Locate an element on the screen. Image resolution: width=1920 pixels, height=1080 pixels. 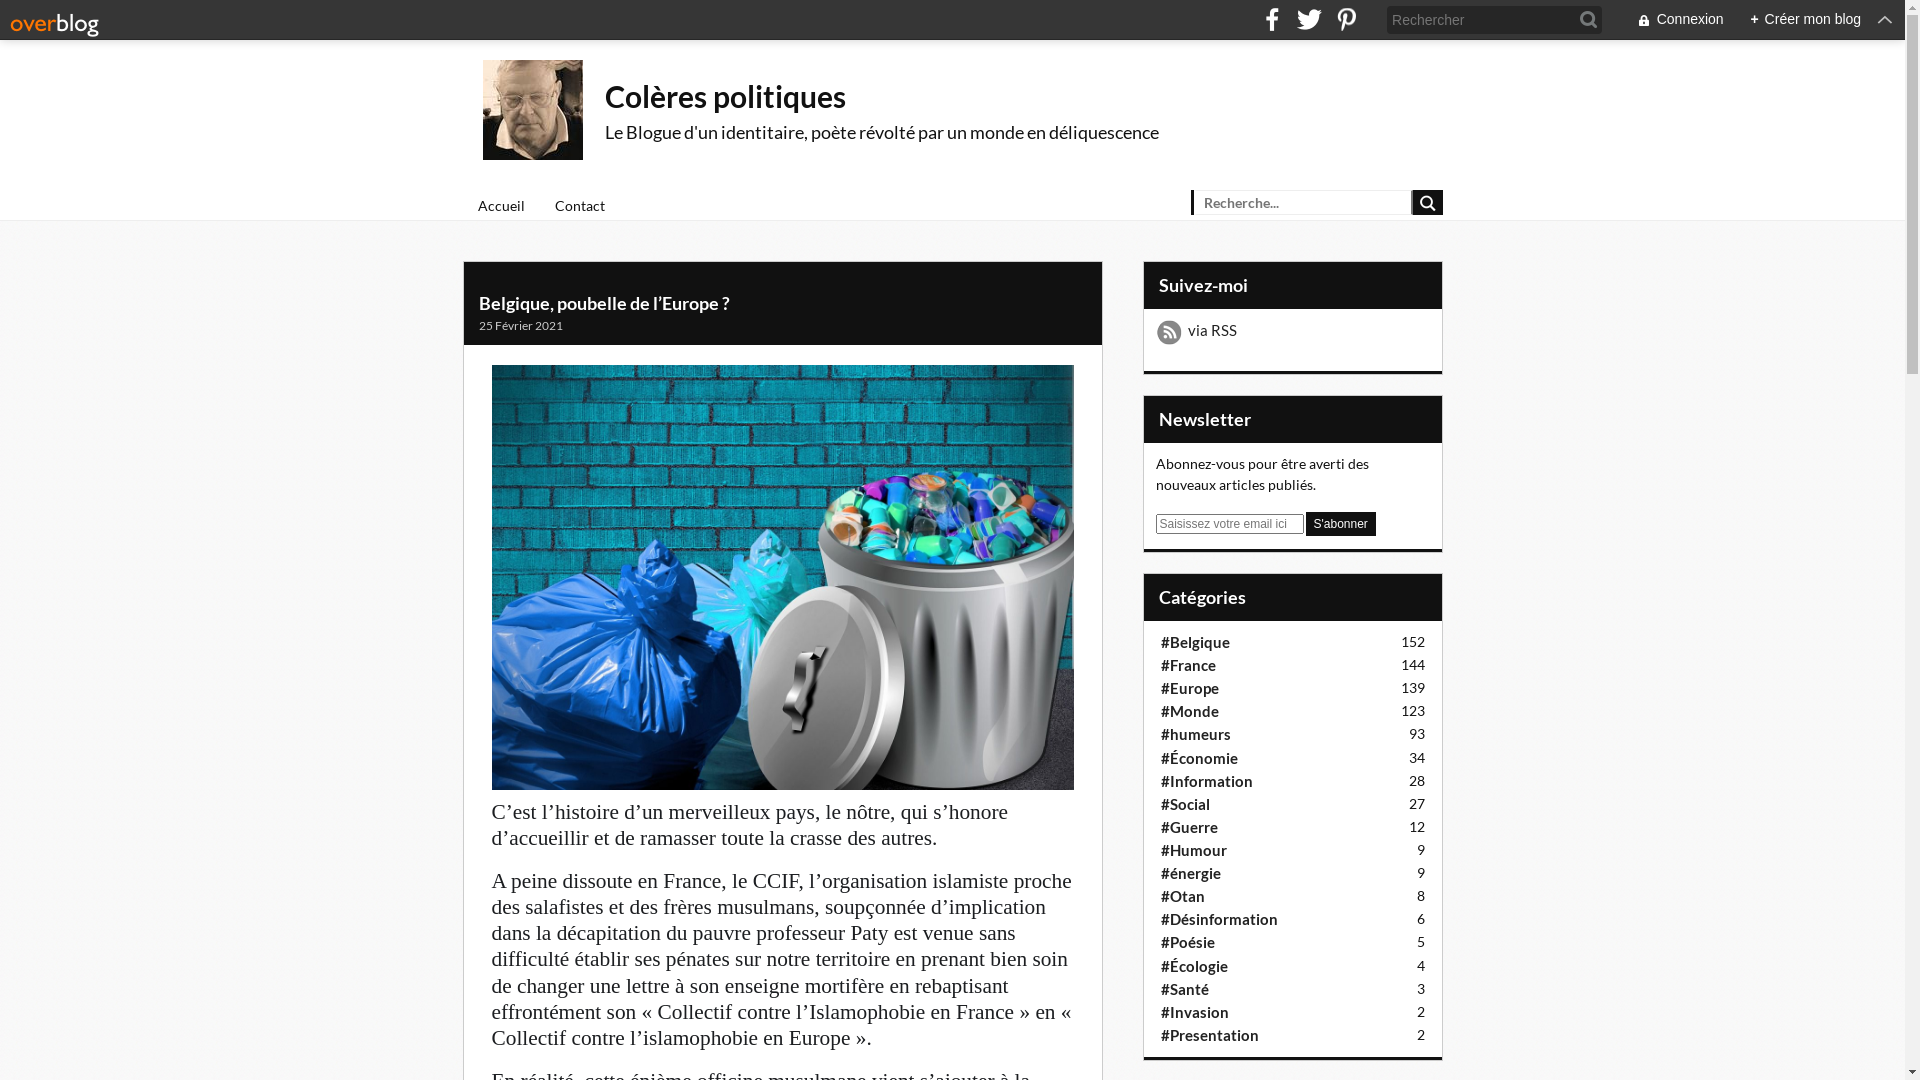
#France is located at coordinates (1188, 665).